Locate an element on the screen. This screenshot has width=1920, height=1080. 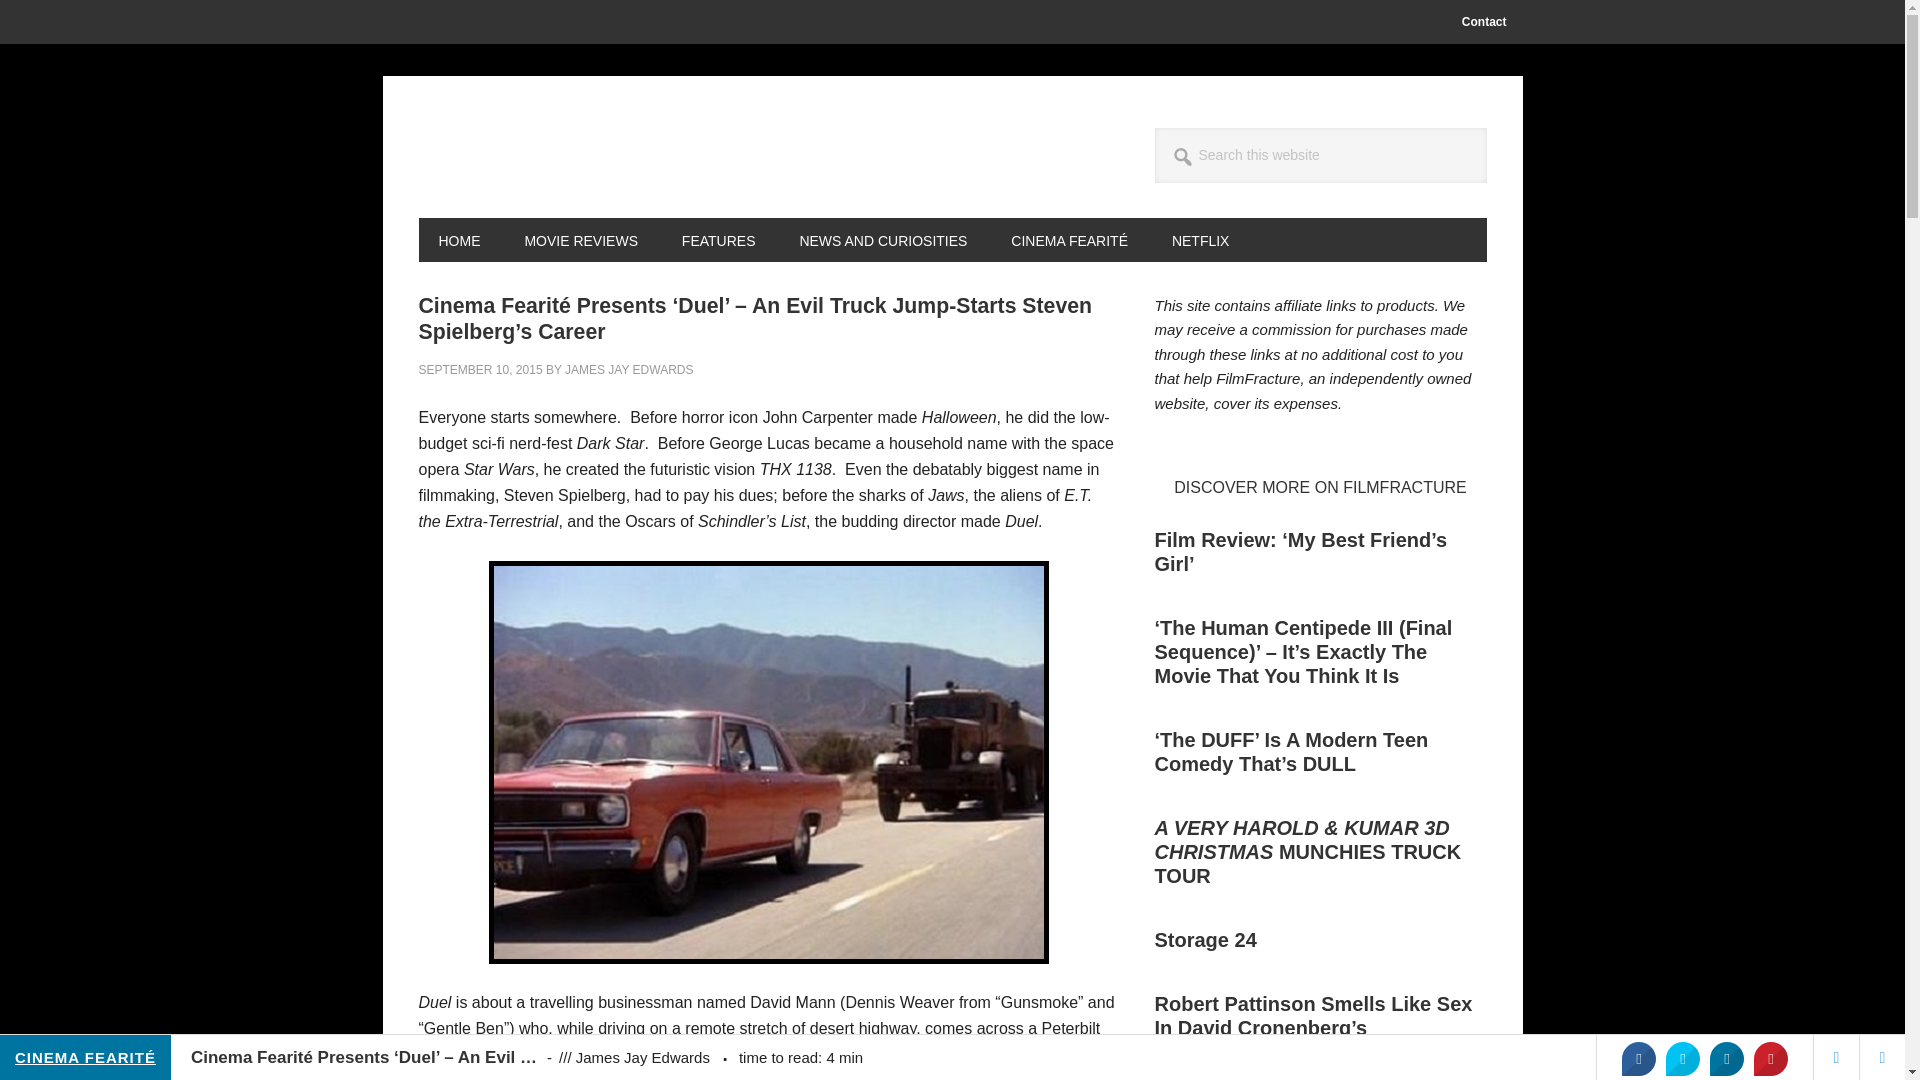
Share on Facebook is located at coordinates (1638, 1058).